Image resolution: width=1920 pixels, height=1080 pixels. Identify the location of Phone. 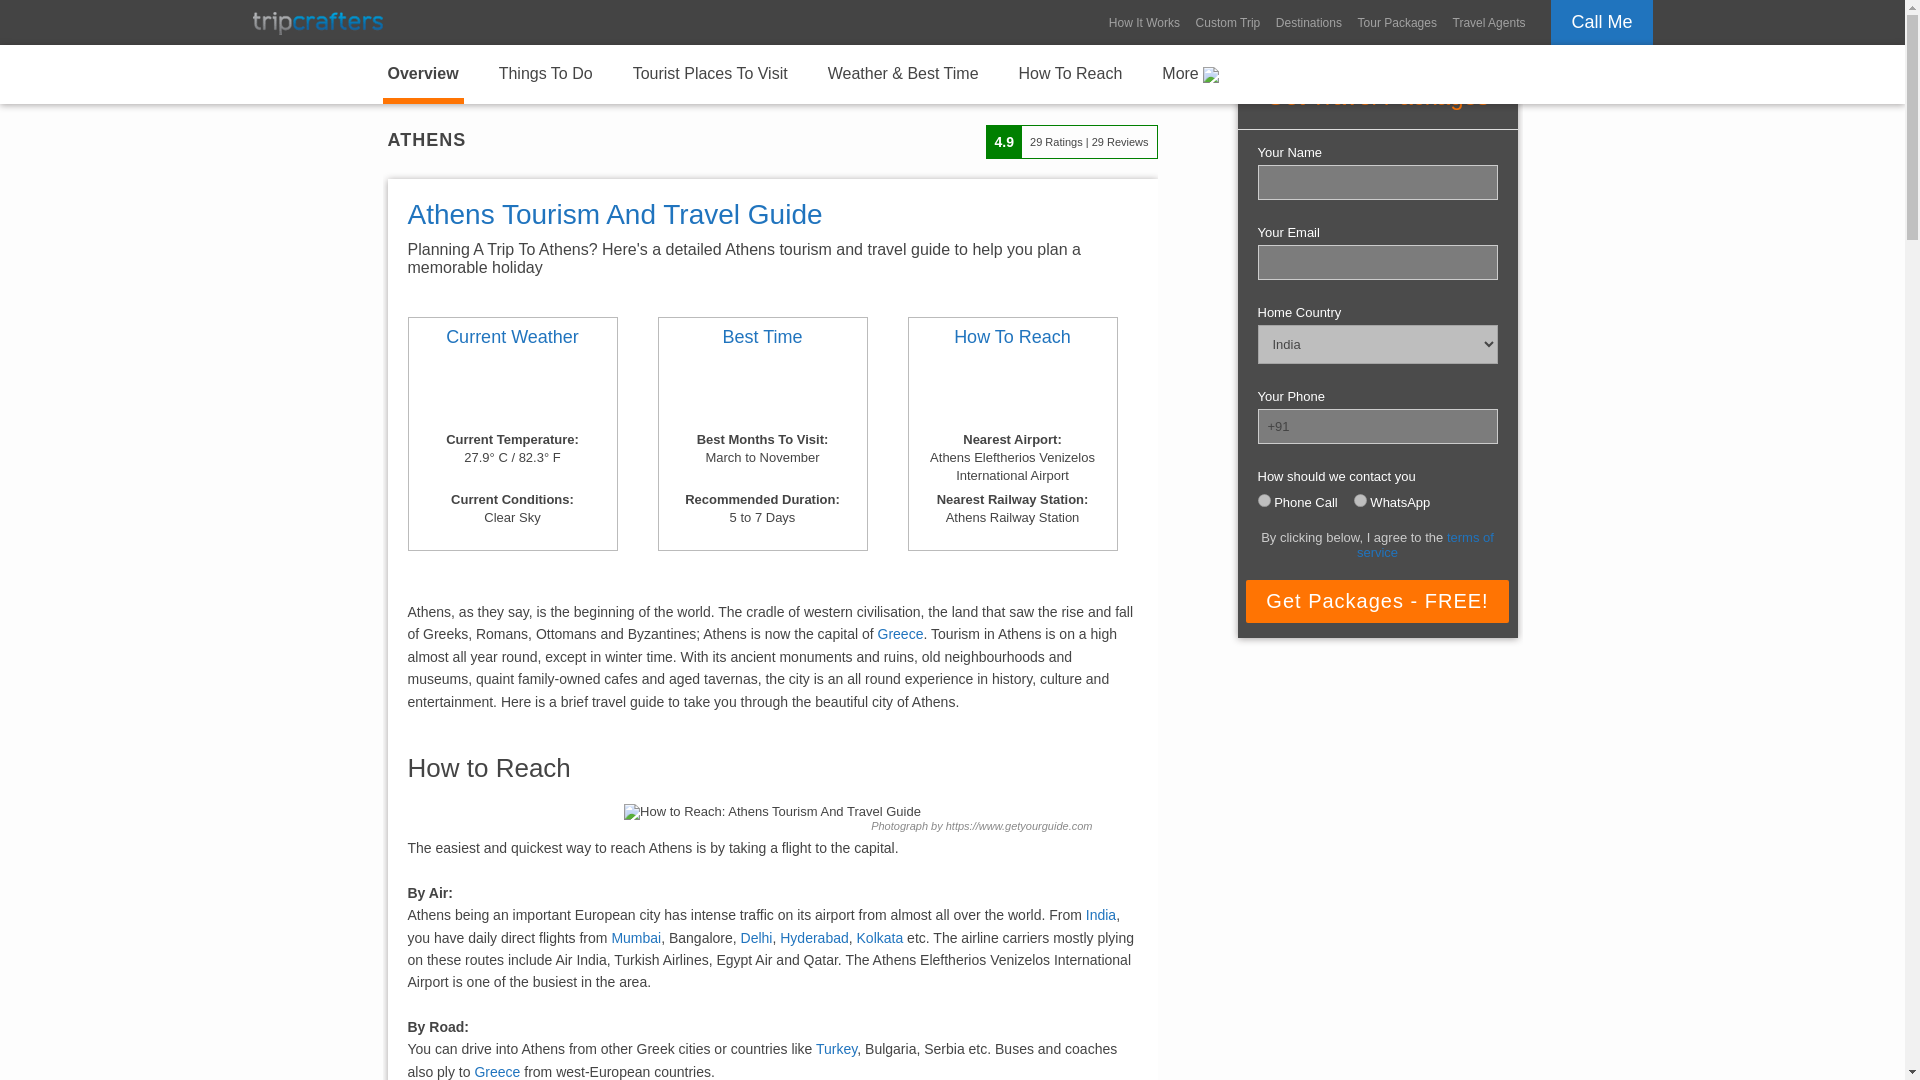
(1264, 500).